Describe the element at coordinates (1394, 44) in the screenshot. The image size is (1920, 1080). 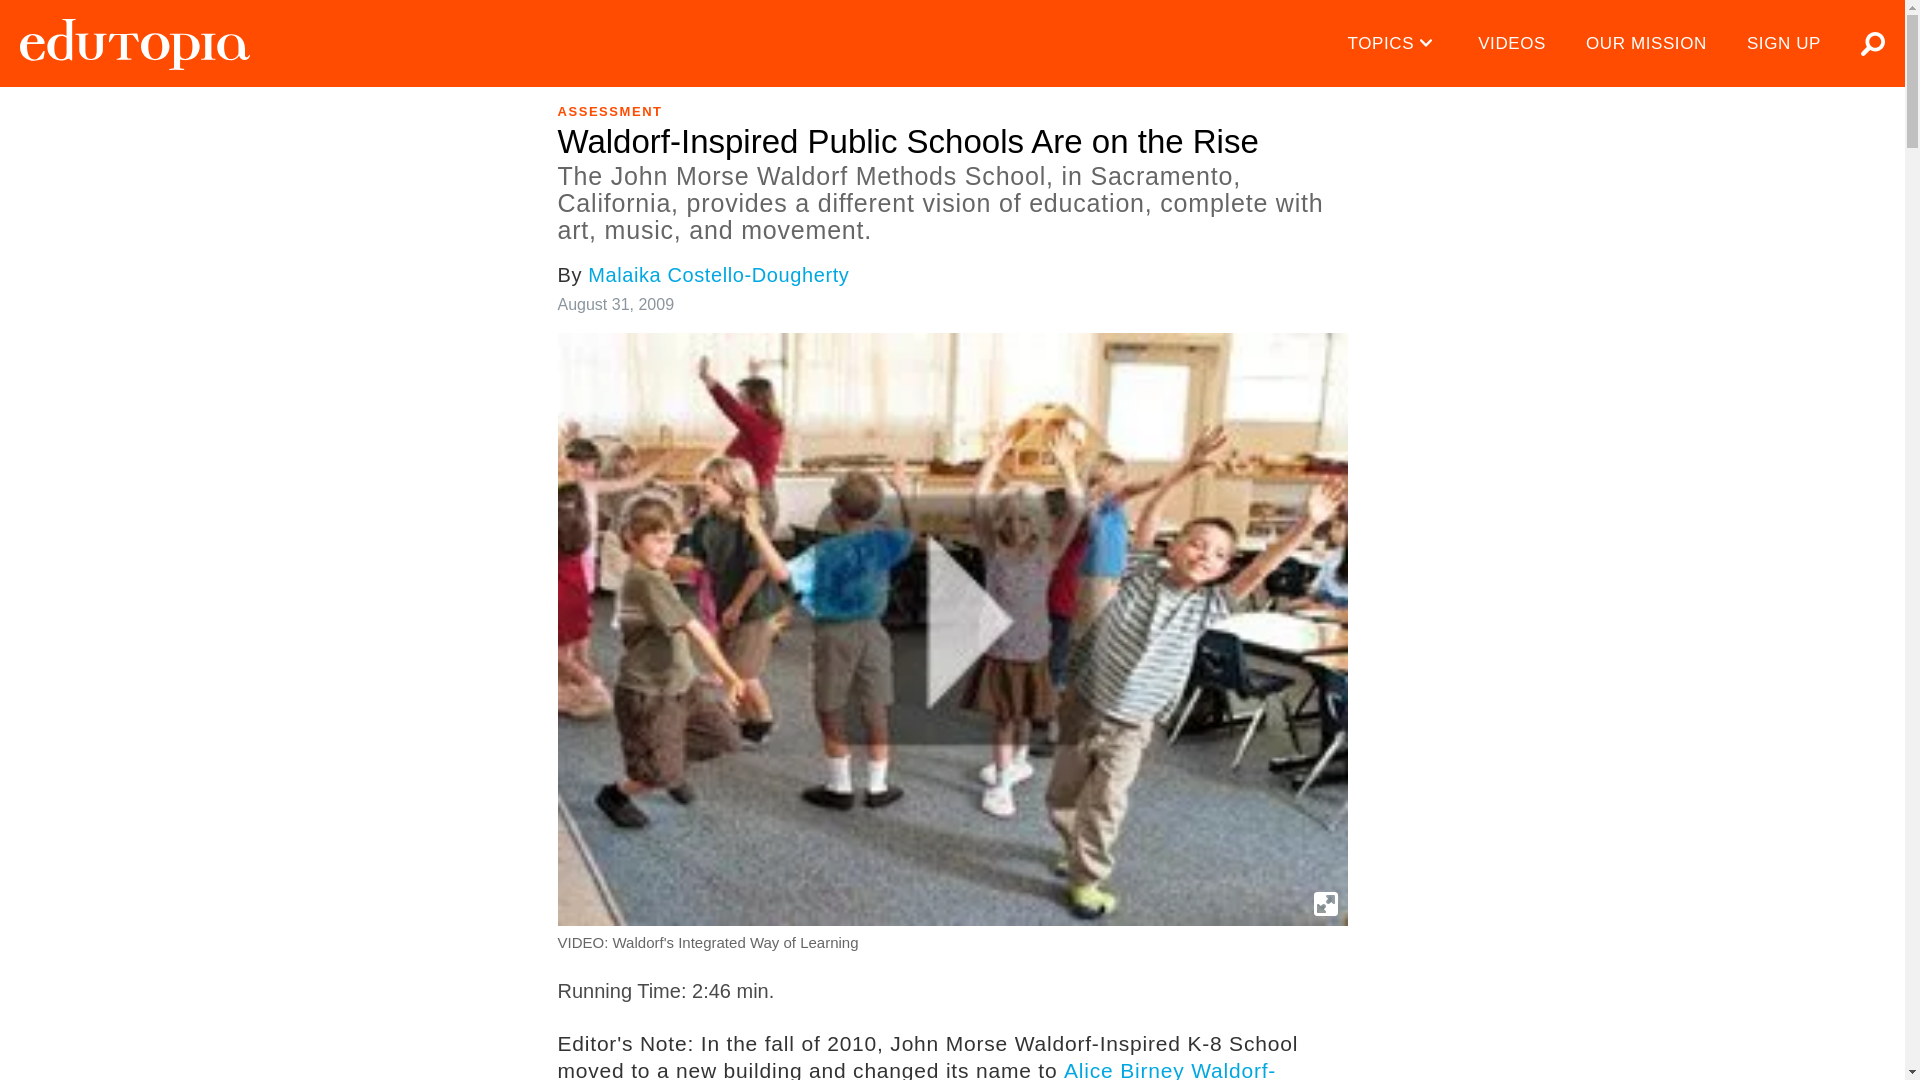
I see `TOPICS` at that location.